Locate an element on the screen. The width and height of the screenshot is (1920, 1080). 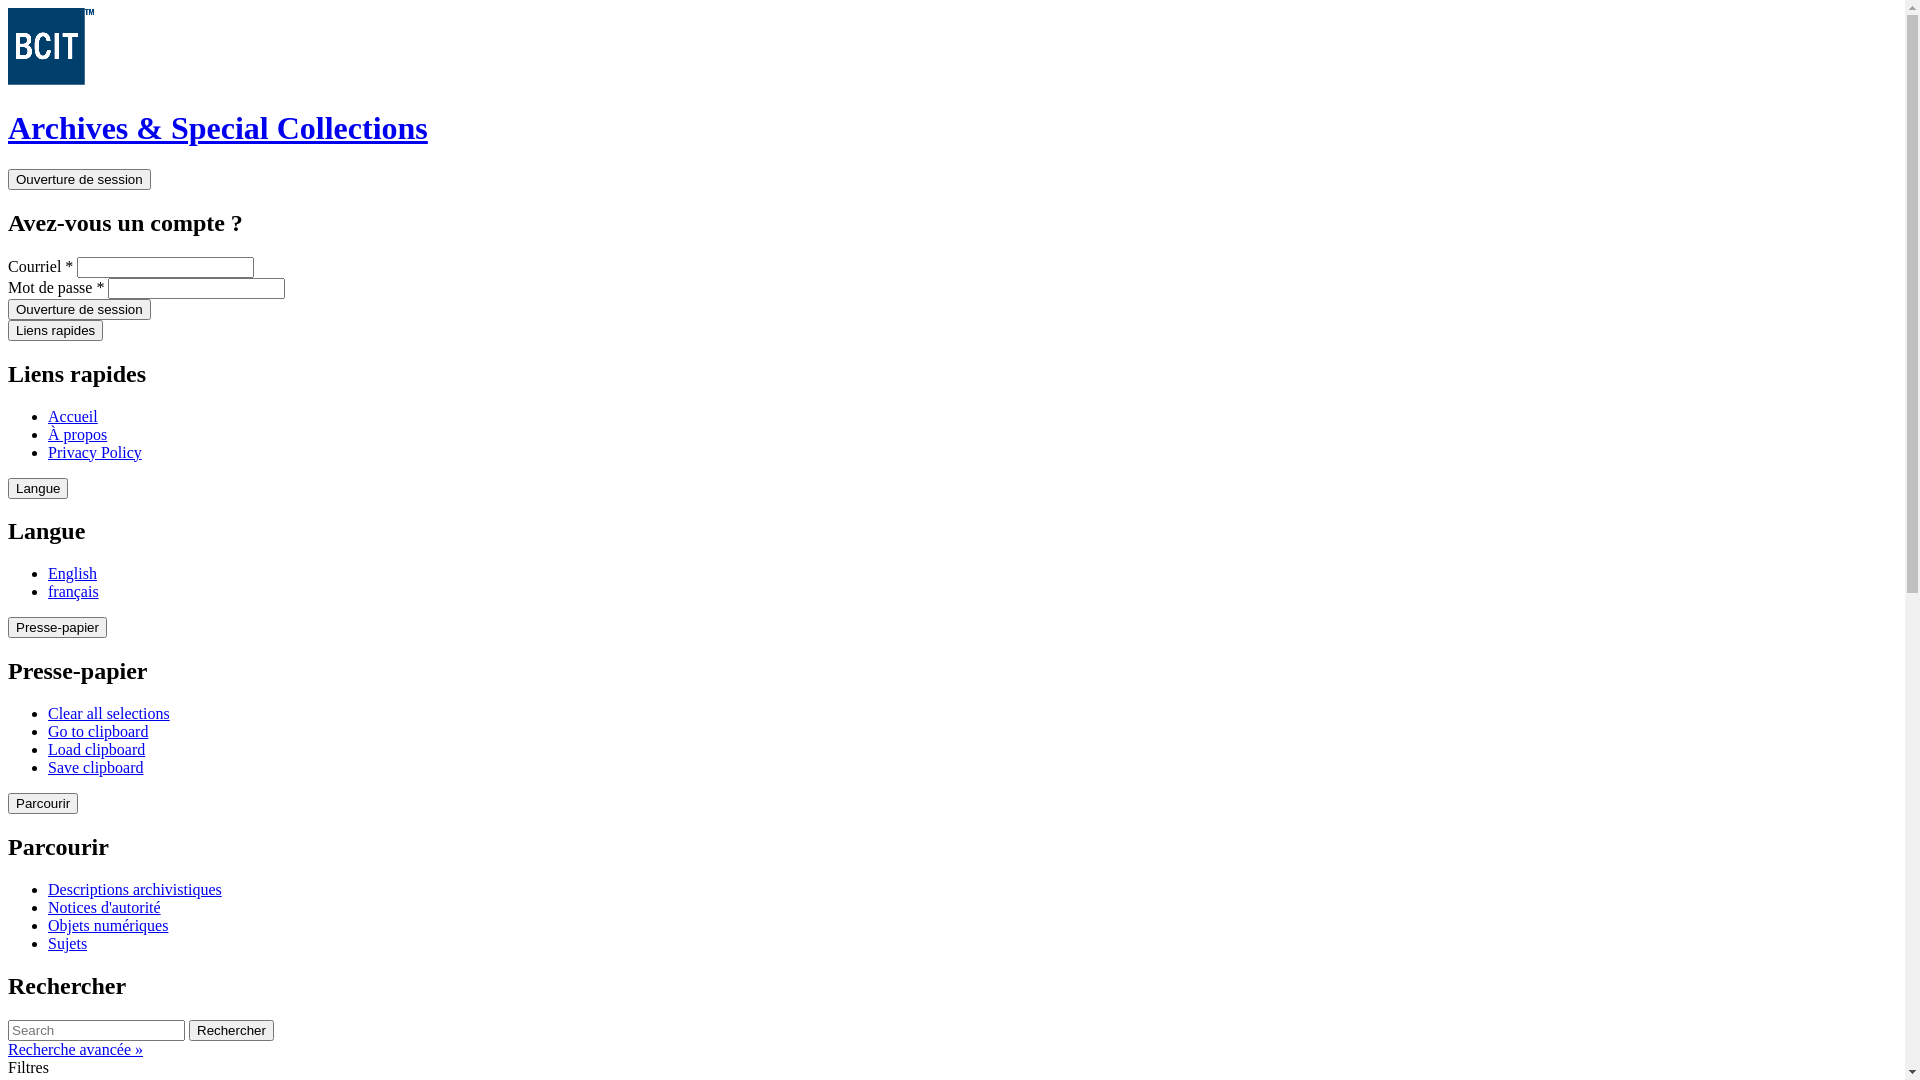
Liens rapides is located at coordinates (56, 330).